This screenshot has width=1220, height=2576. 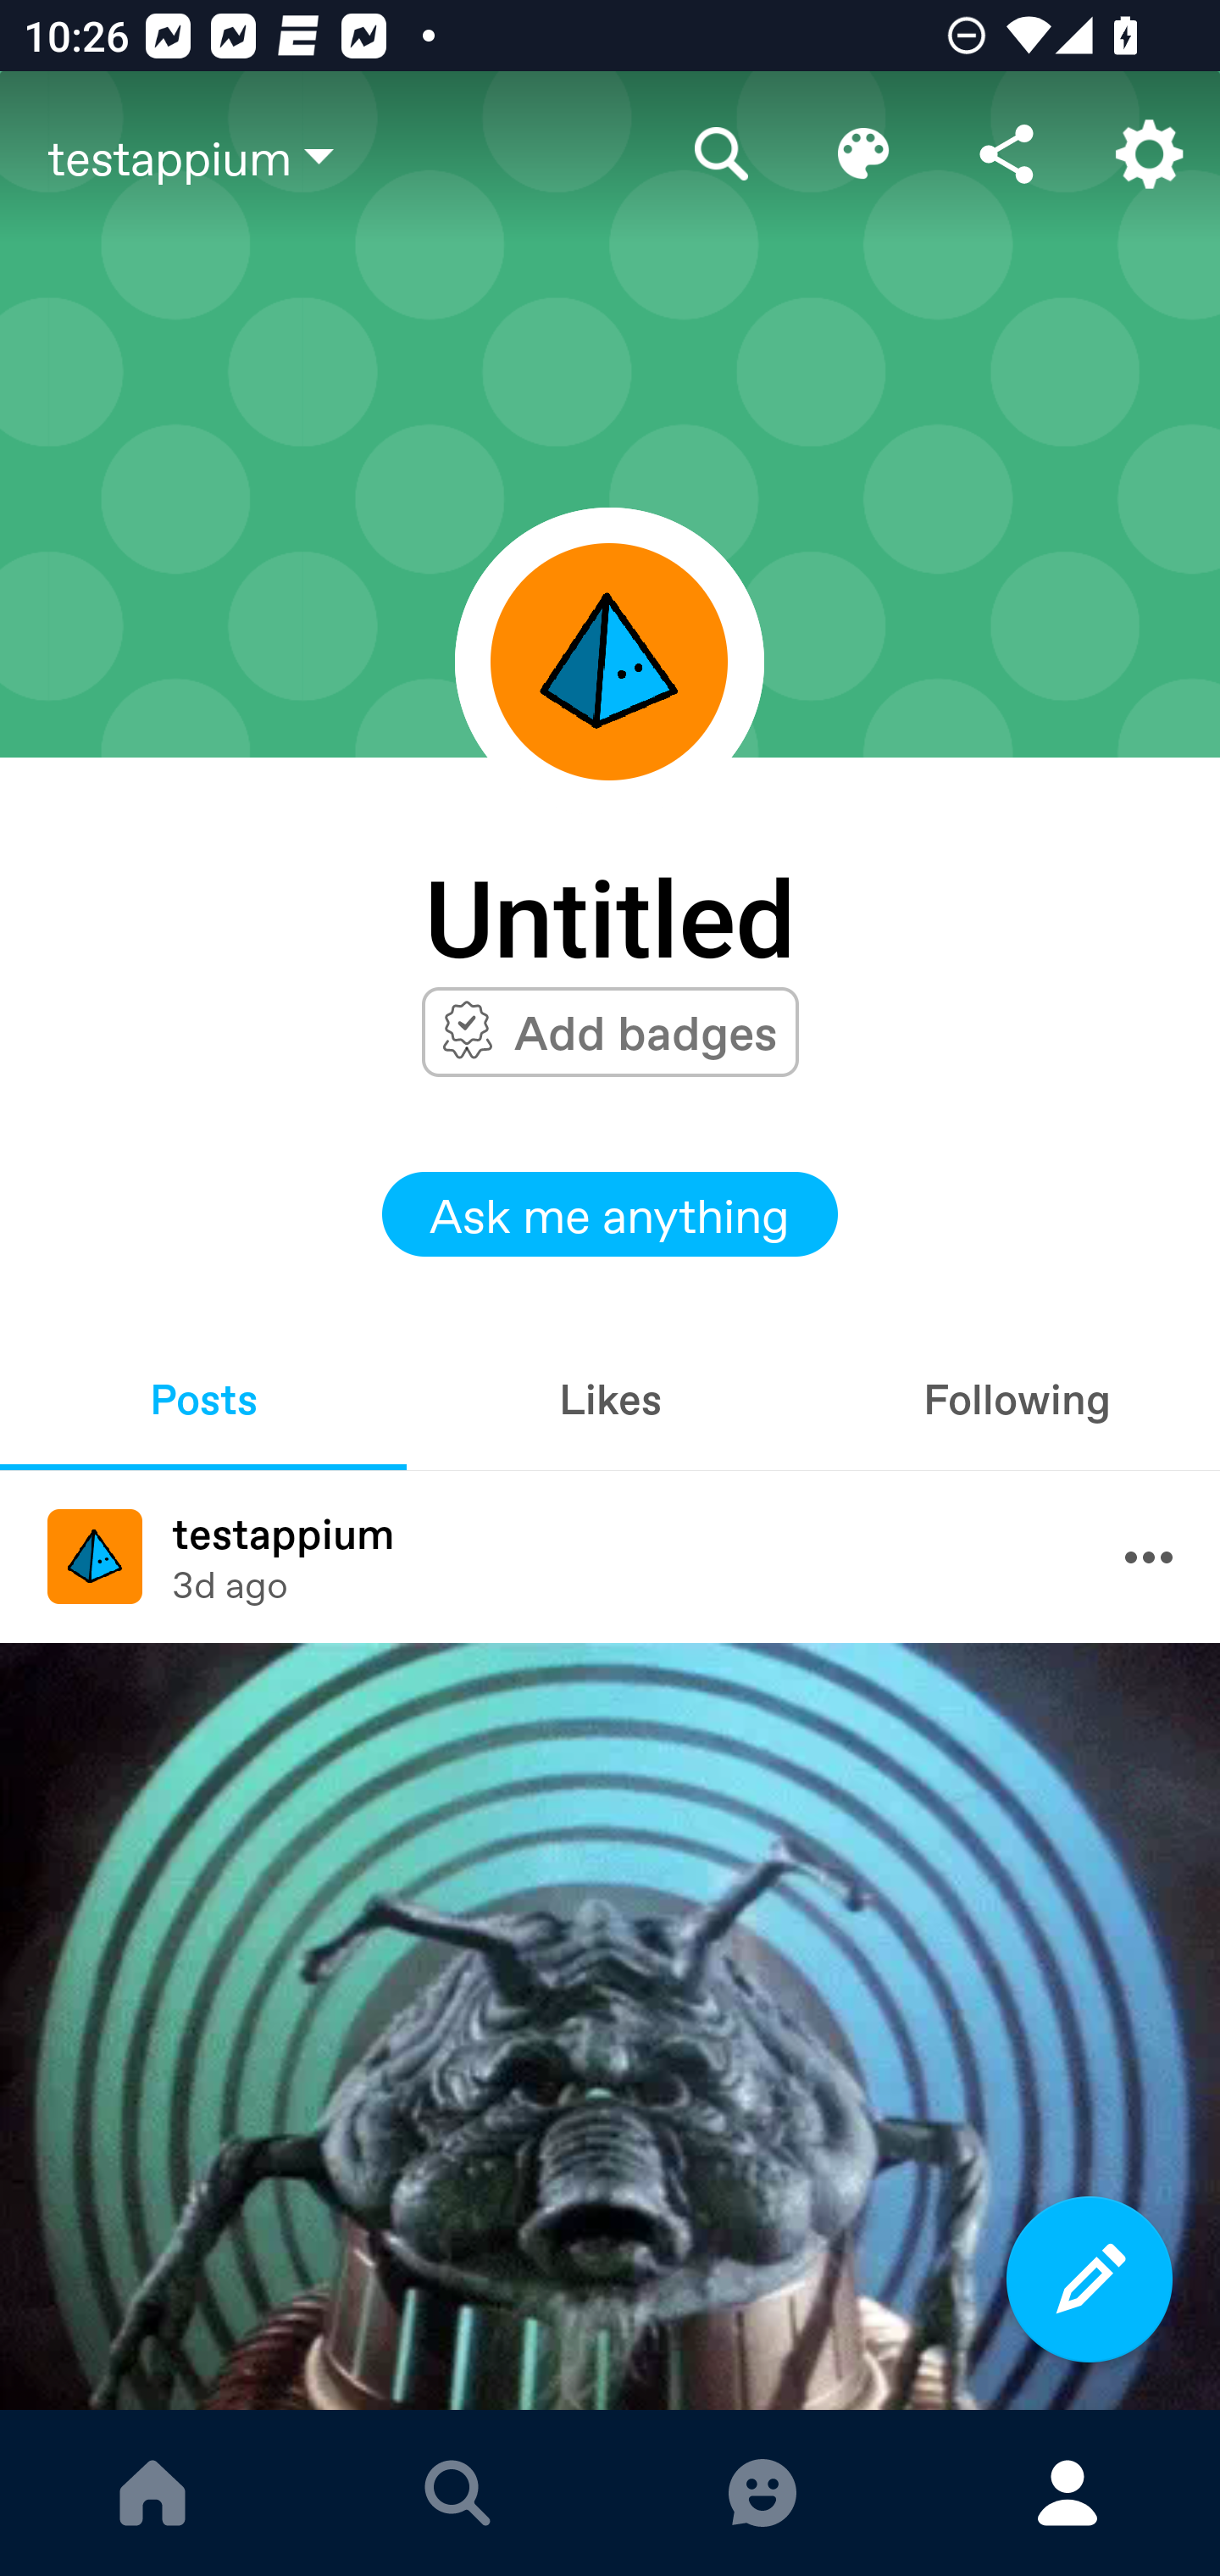 I want to click on Compose a new post, so click(x=1090, y=2279).